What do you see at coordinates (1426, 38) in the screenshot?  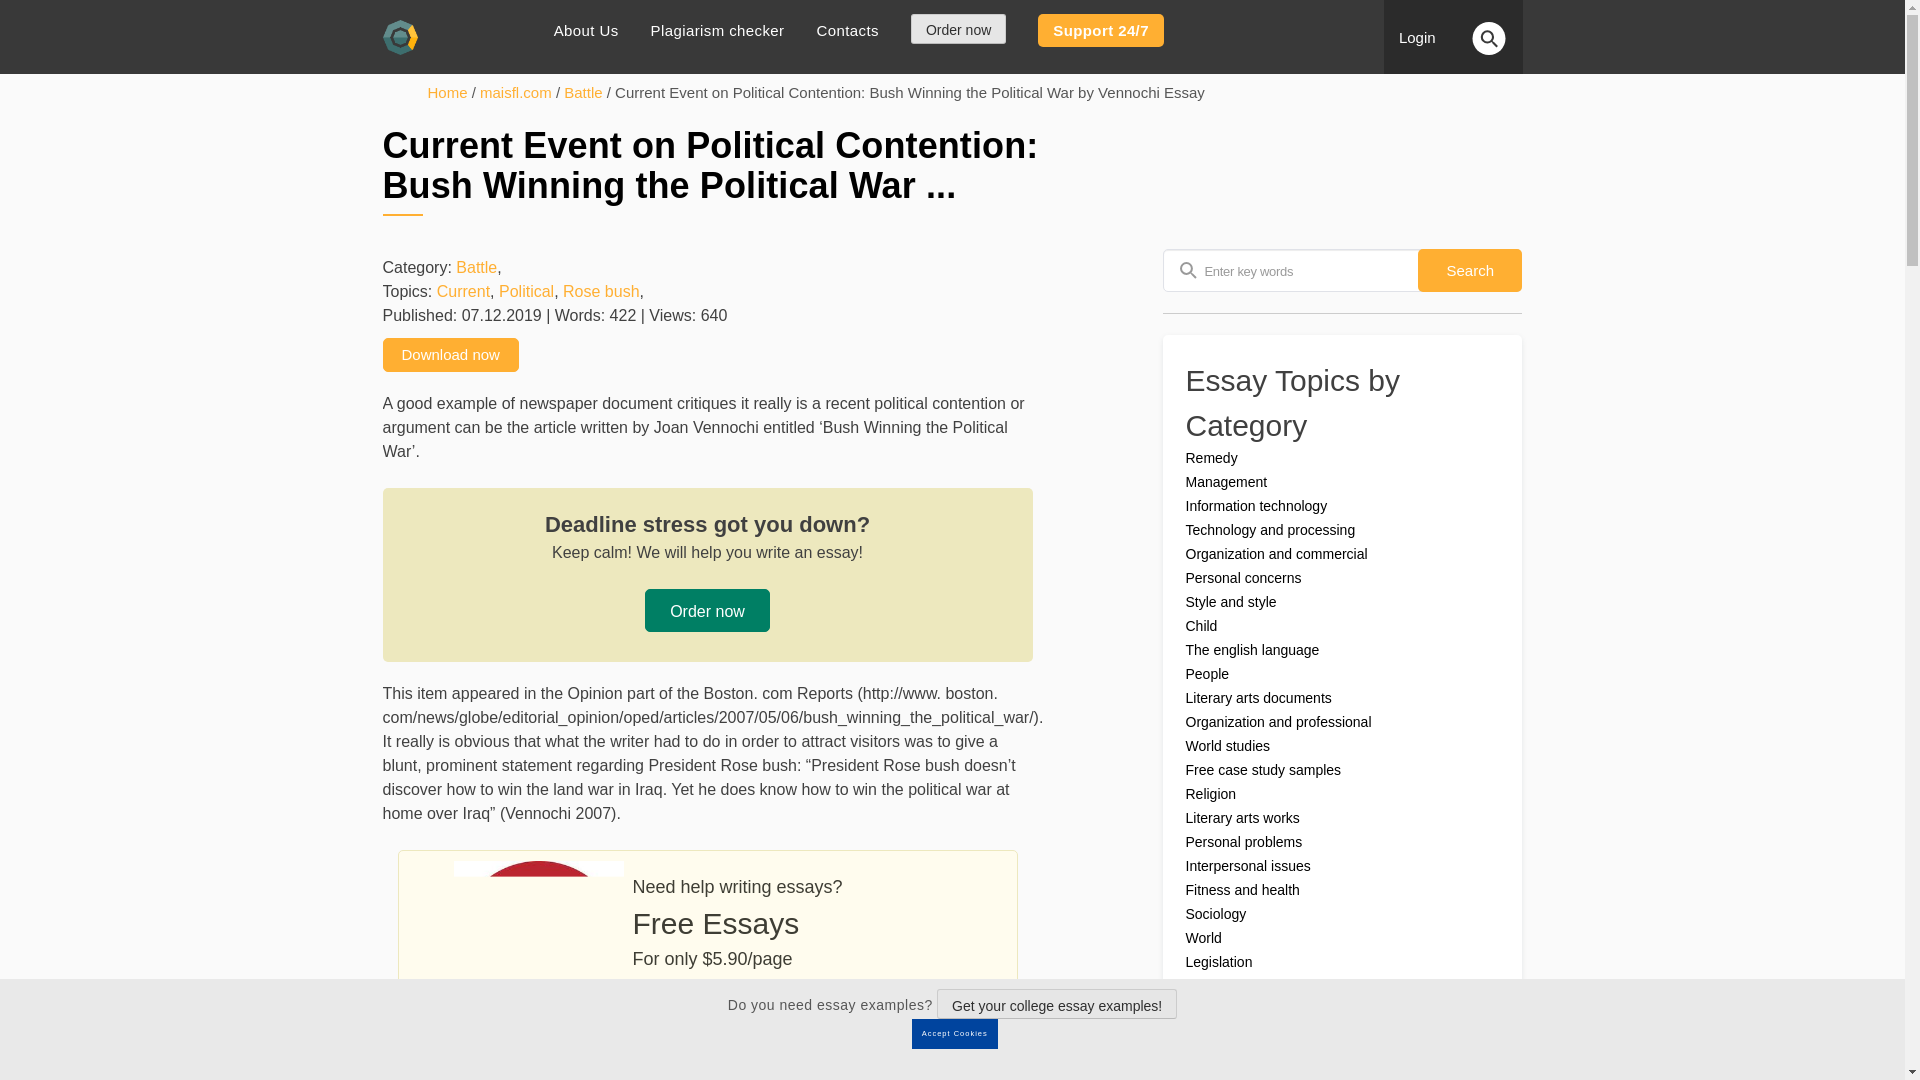 I see `Login` at bounding box center [1426, 38].